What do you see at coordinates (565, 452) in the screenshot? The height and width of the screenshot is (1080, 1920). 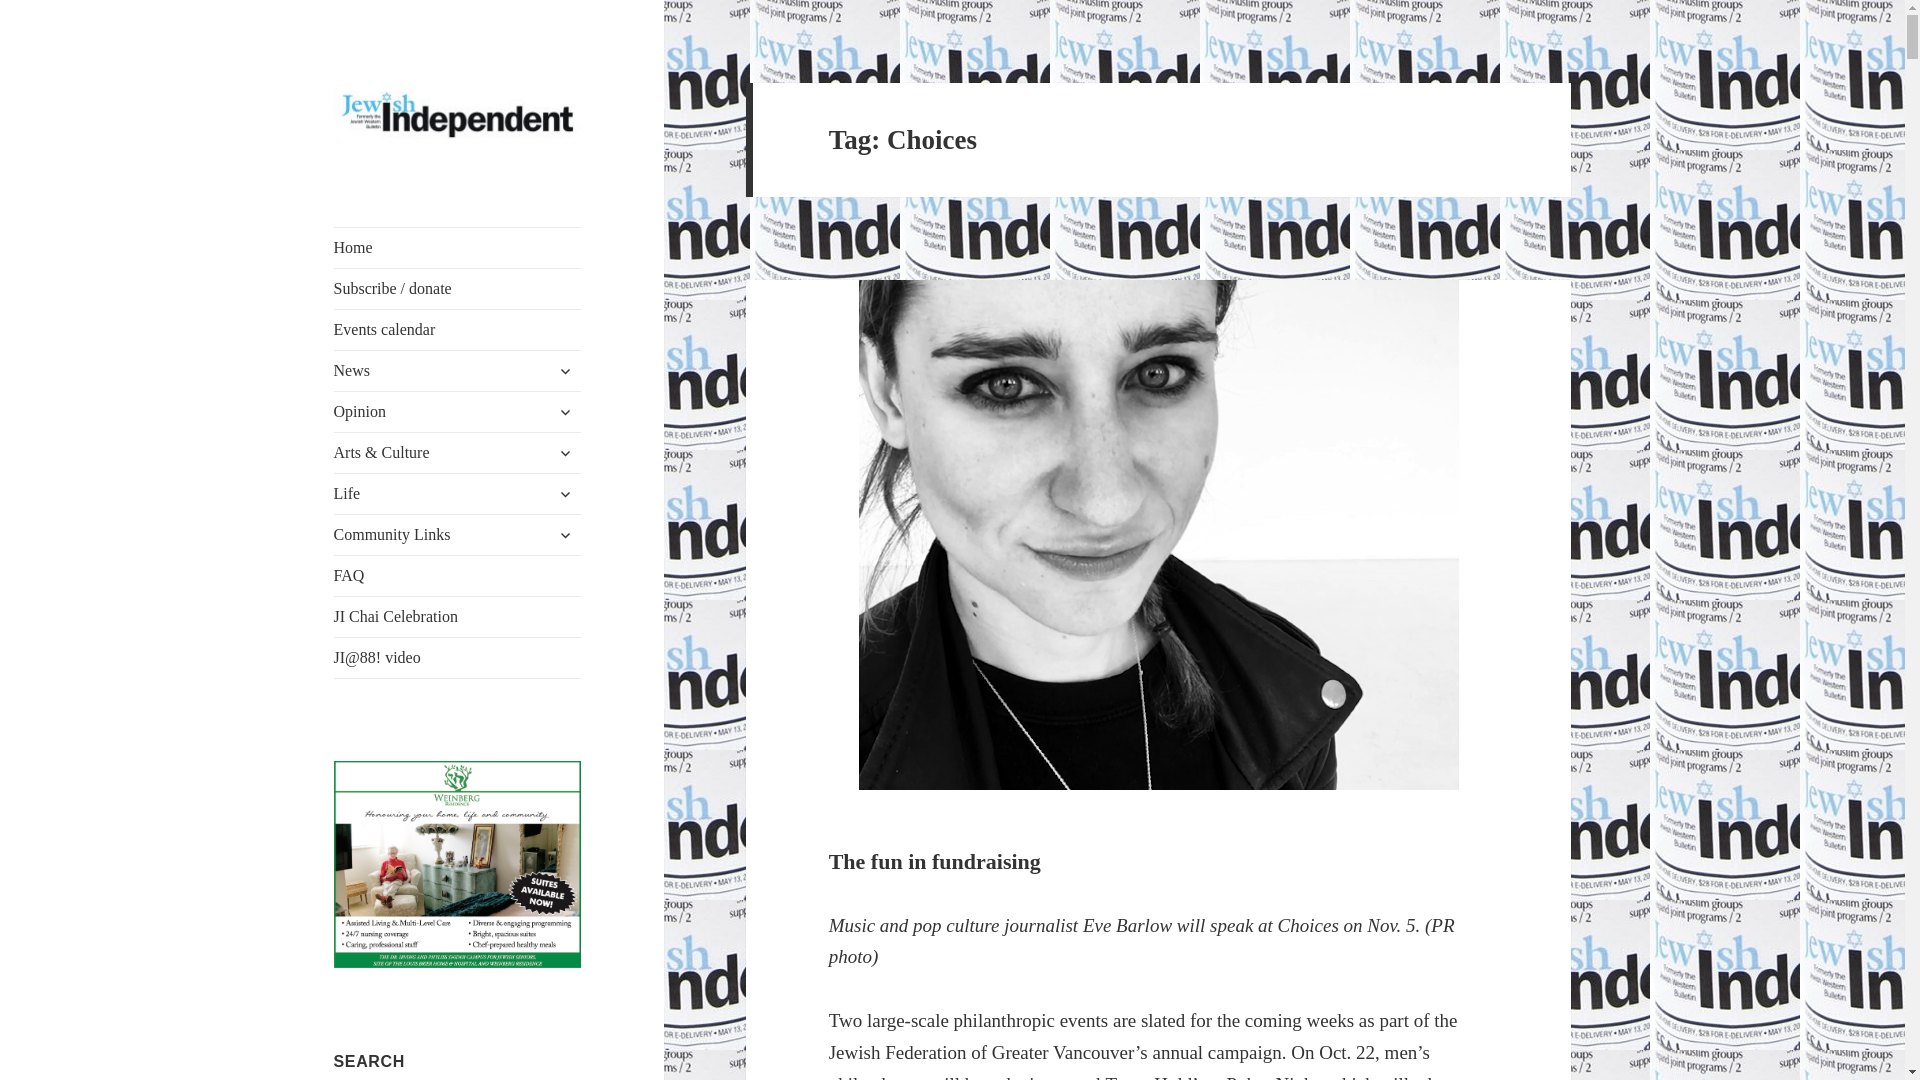 I see `expand child menu` at bounding box center [565, 452].